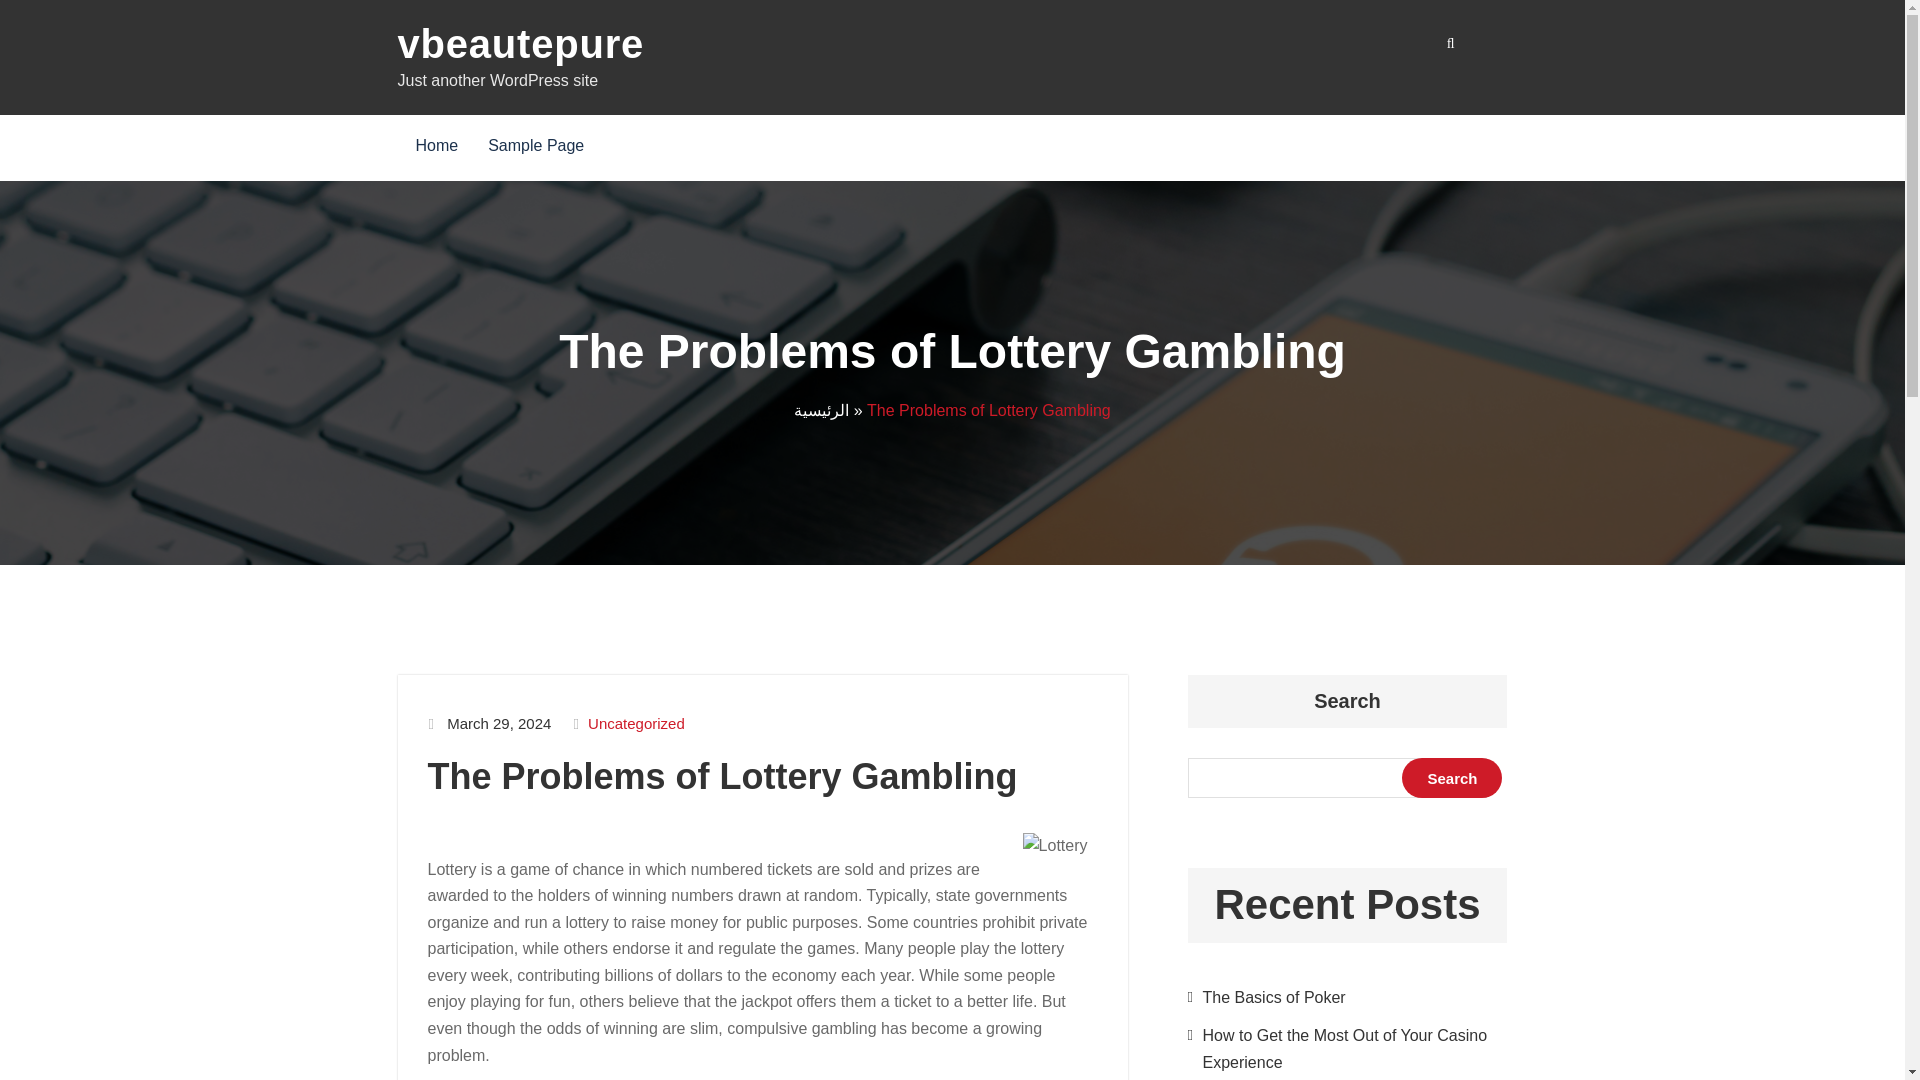  Describe the element at coordinates (499, 724) in the screenshot. I see `March 29, 2024` at that location.